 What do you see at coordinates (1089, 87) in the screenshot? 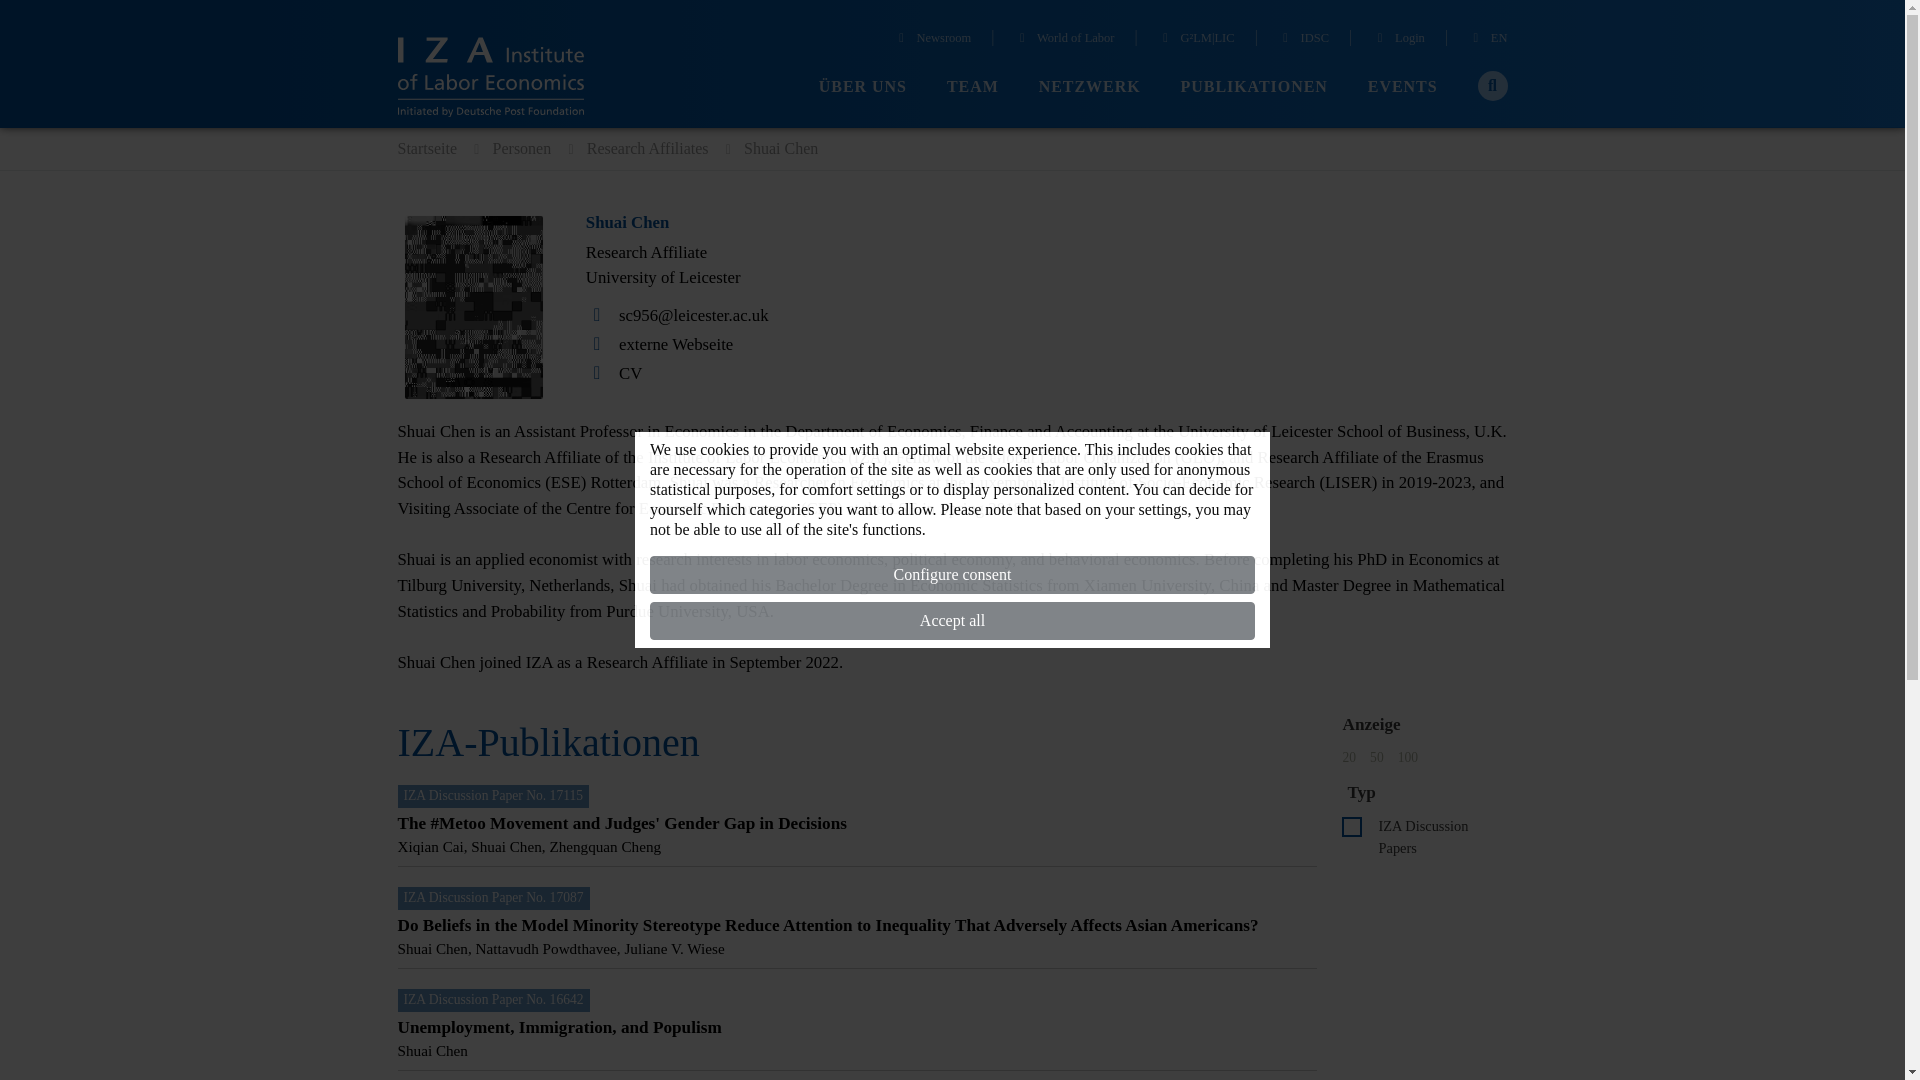
I see `NETZWERK` at bounding box center [1089, 87].